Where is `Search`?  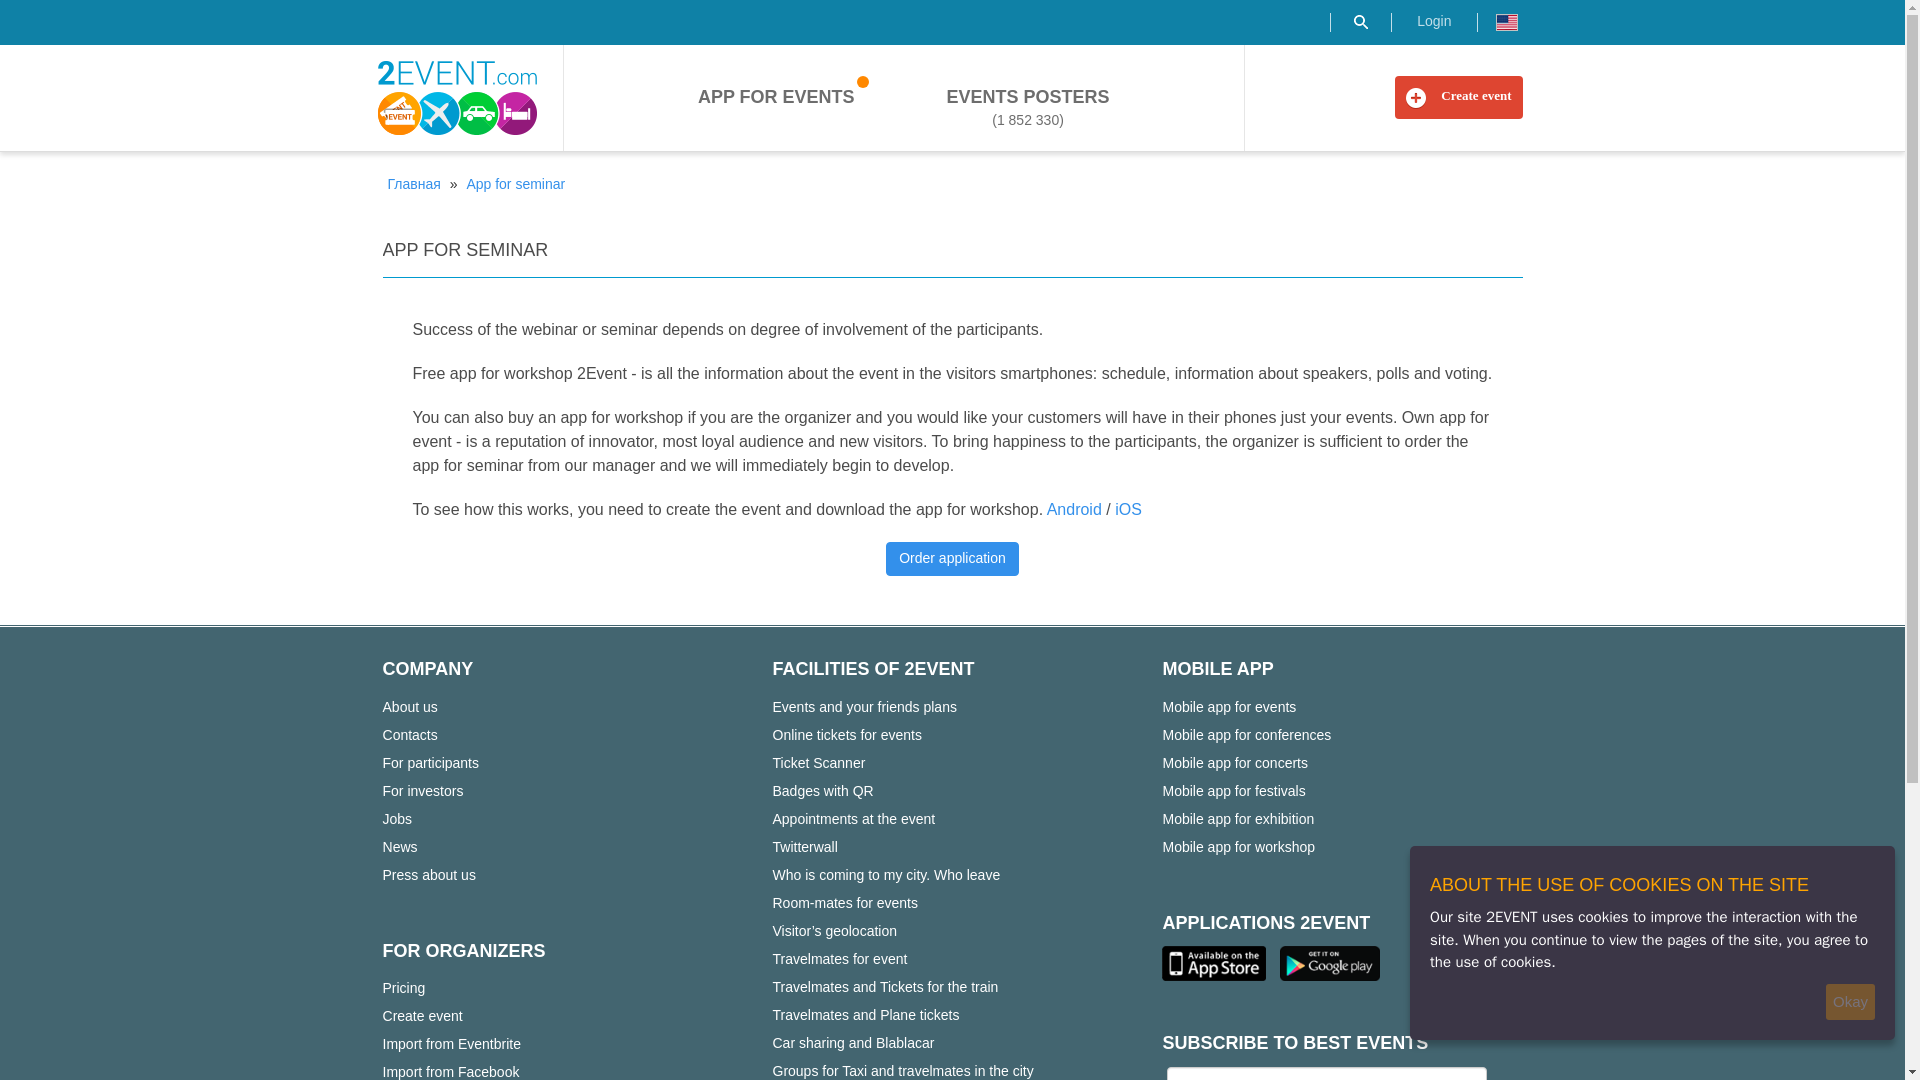 Search is located at coordinates (1361, 22).